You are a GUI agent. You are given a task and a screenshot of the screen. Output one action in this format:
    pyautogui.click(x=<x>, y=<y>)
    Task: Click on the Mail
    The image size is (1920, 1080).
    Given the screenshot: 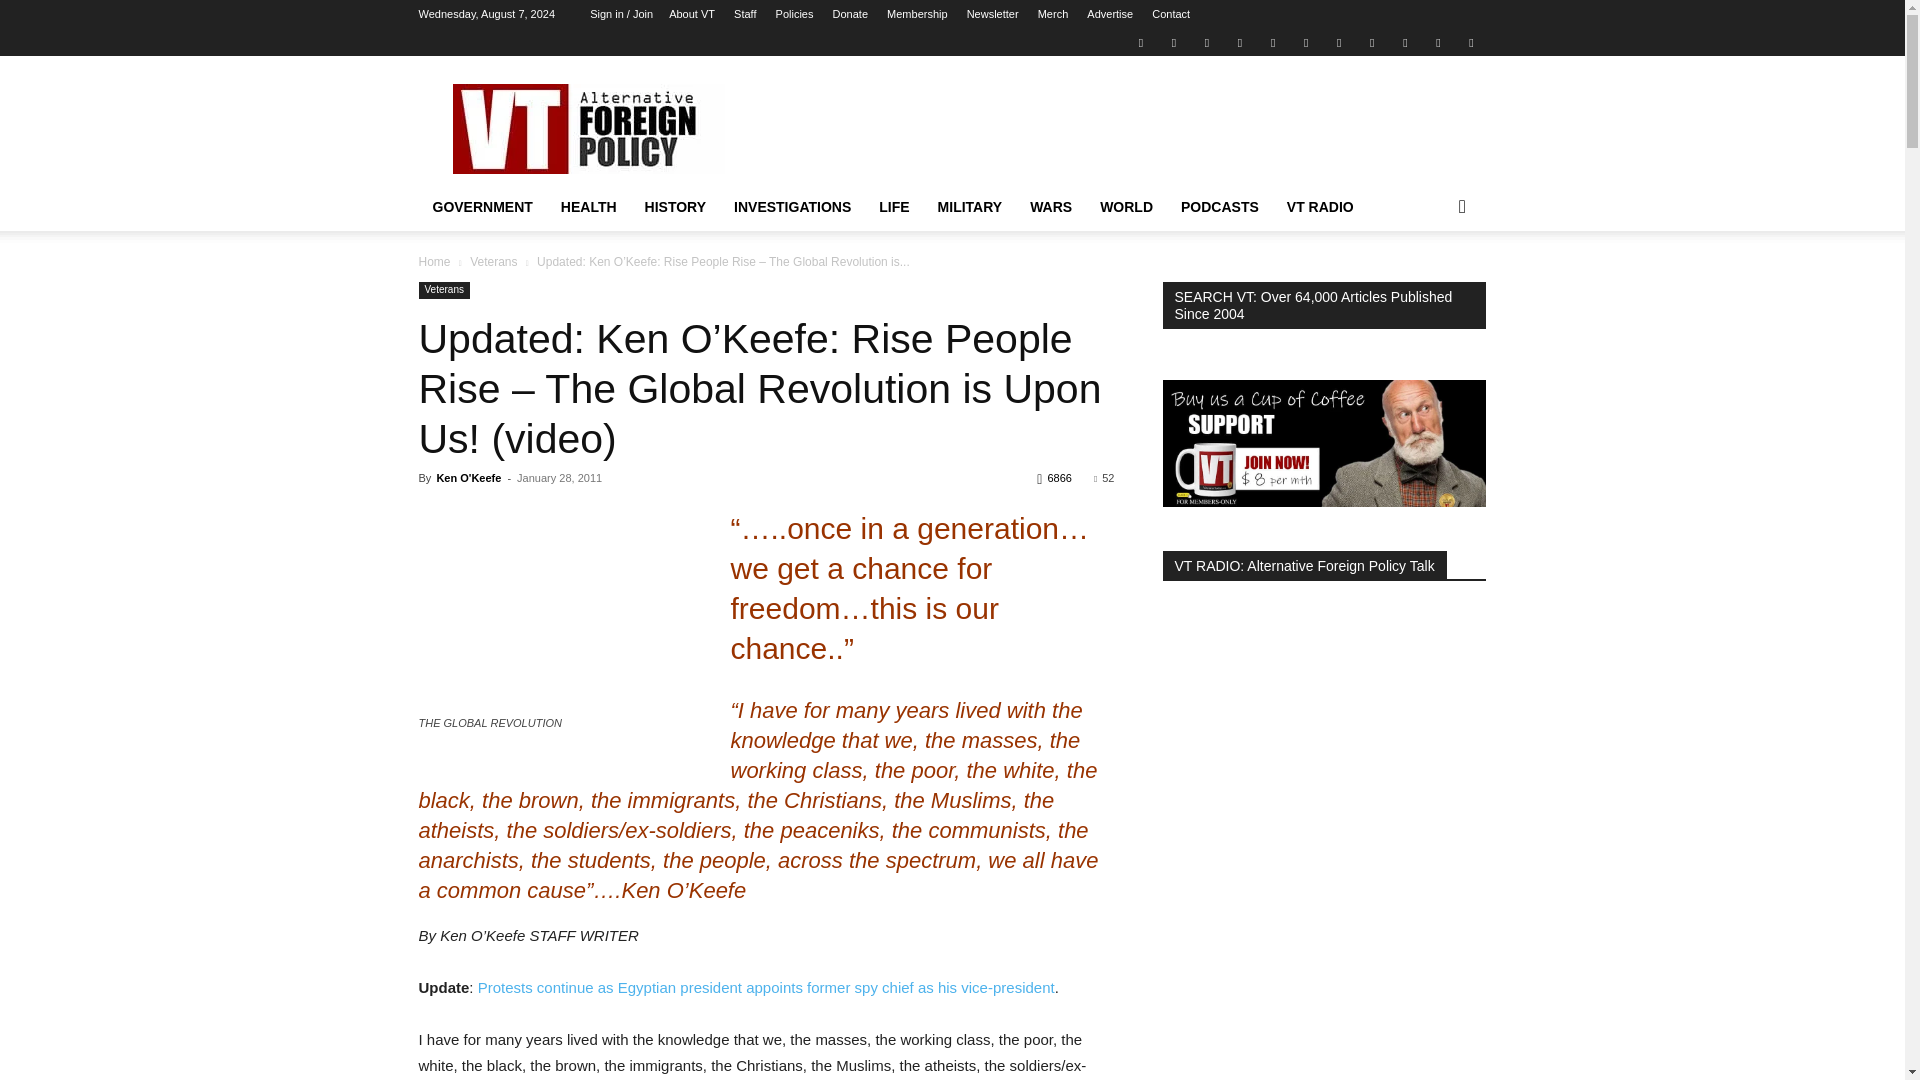 What is the action you would take?
    pyautogui.click(x=1206, y=42)
    